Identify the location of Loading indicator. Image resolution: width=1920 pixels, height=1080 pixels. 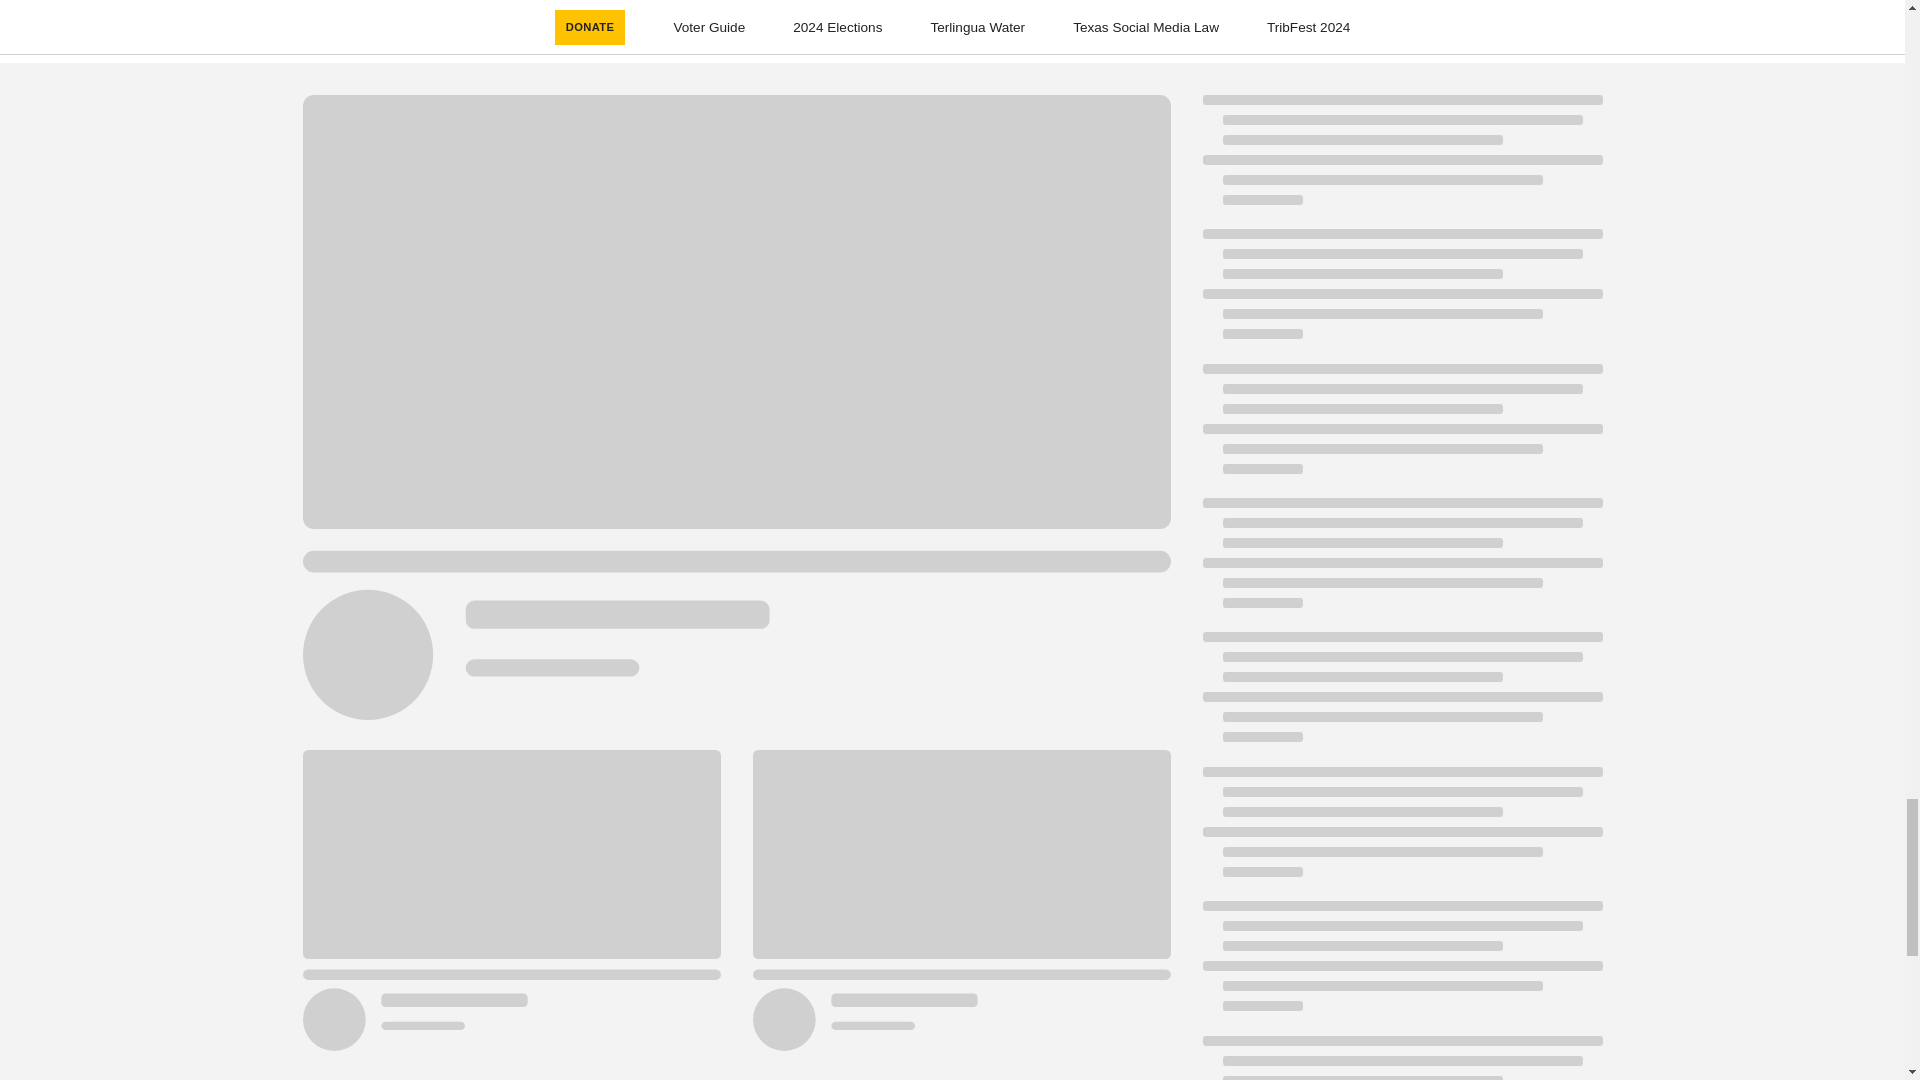
(1401, 428).